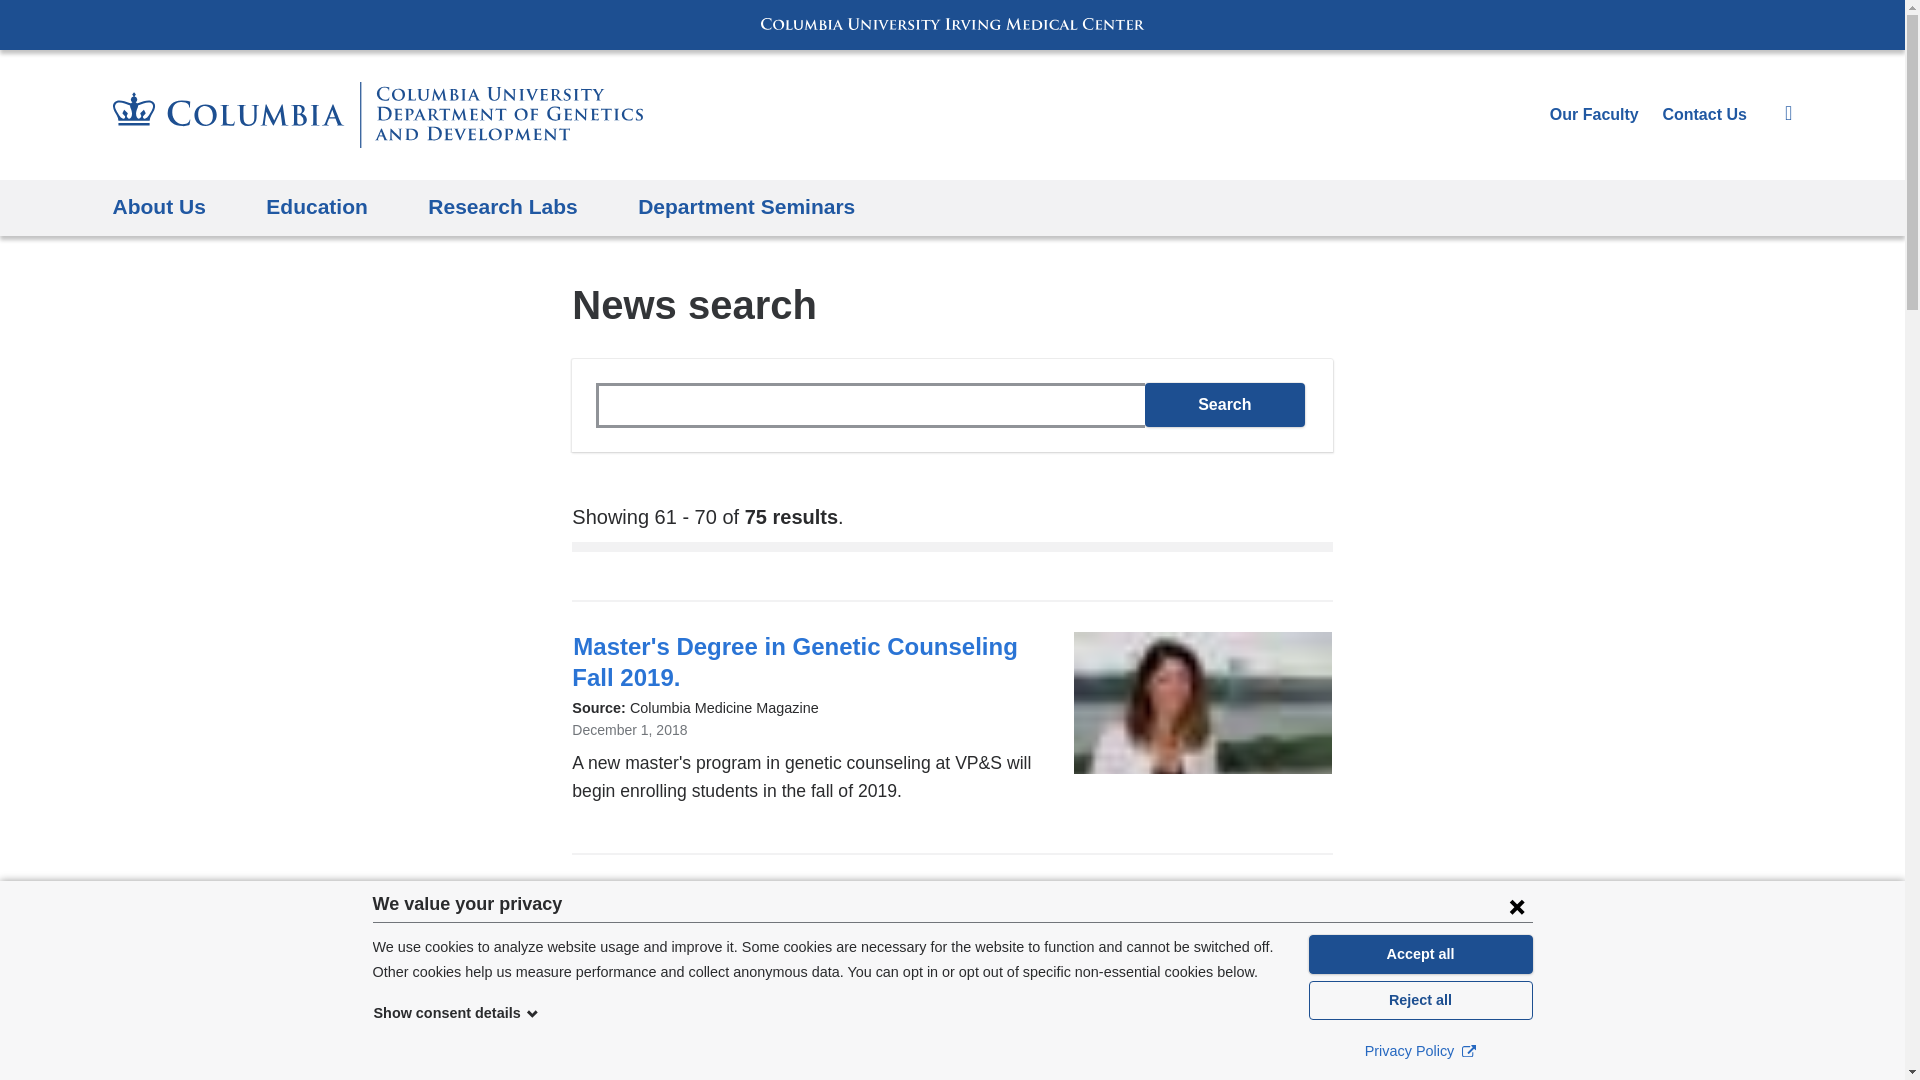  I want to click on Home, so click(376, 114).